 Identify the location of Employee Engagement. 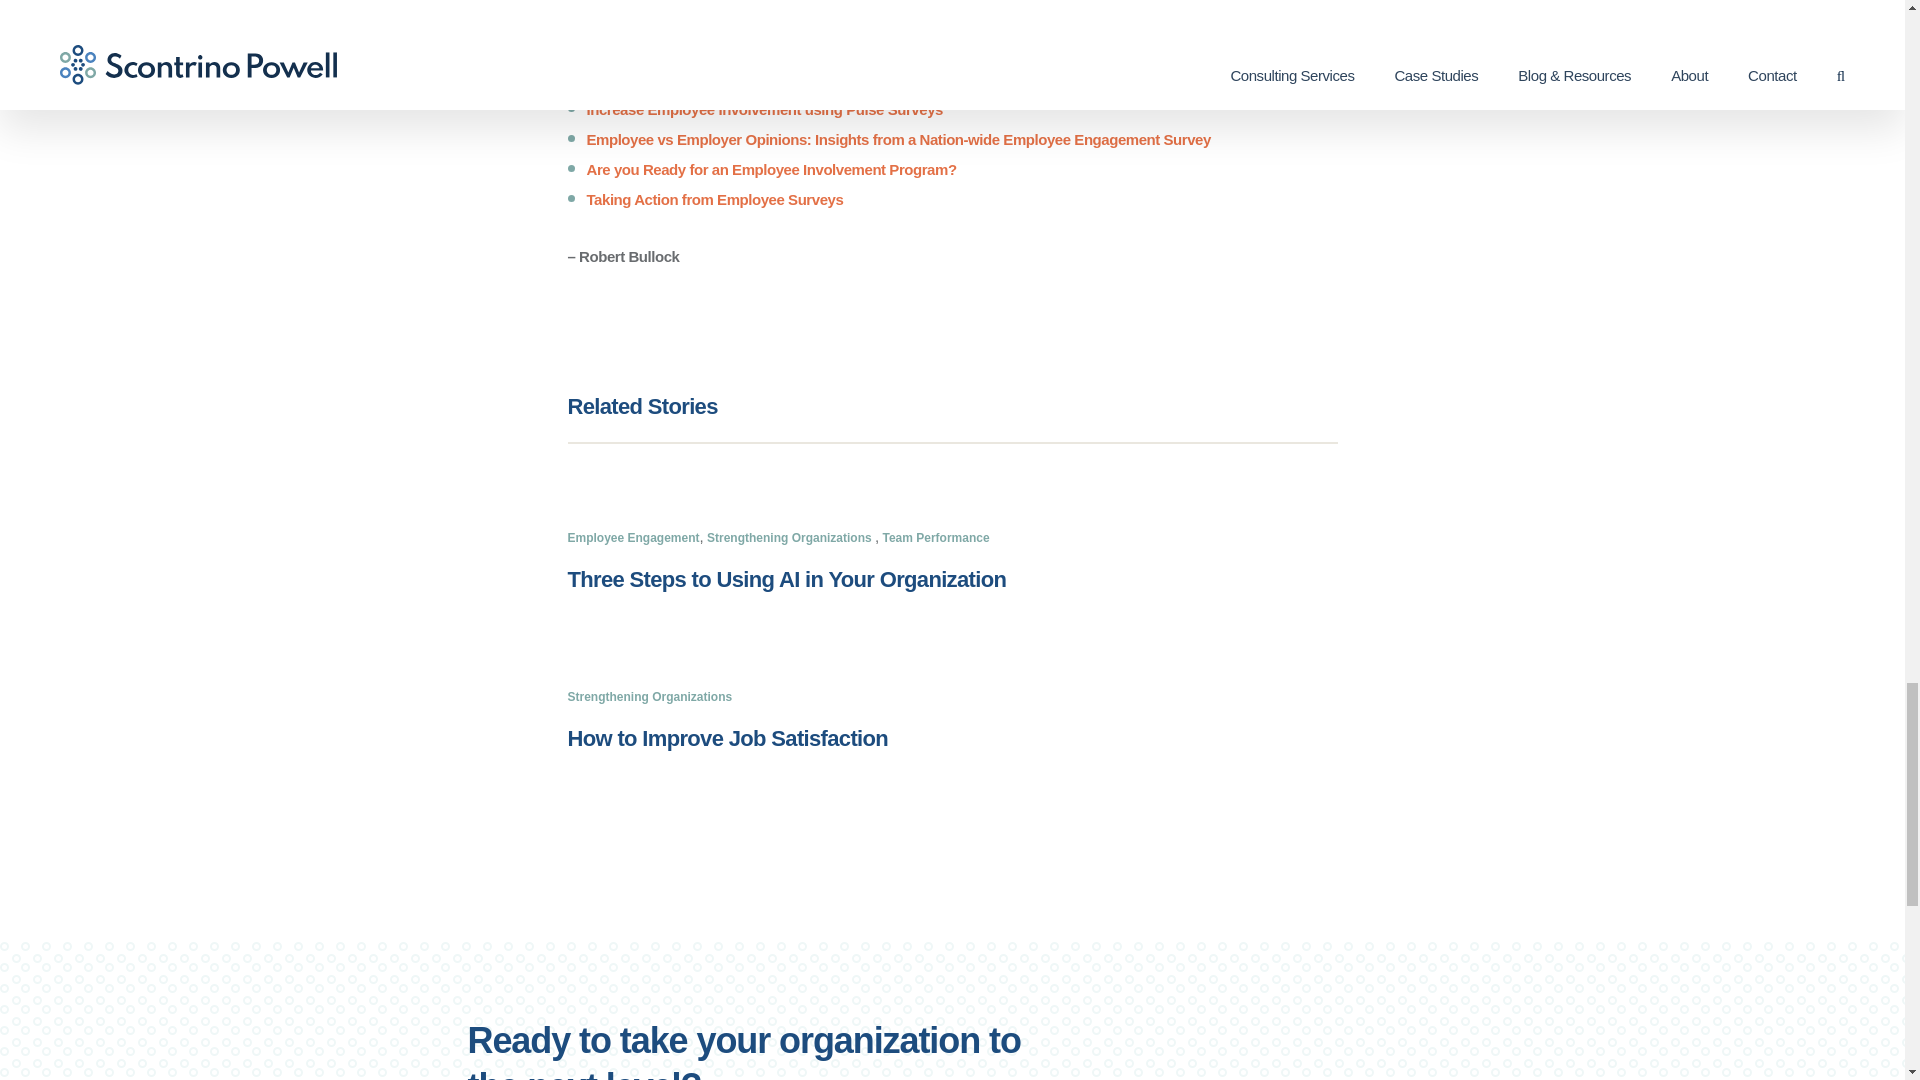
(634, 538).